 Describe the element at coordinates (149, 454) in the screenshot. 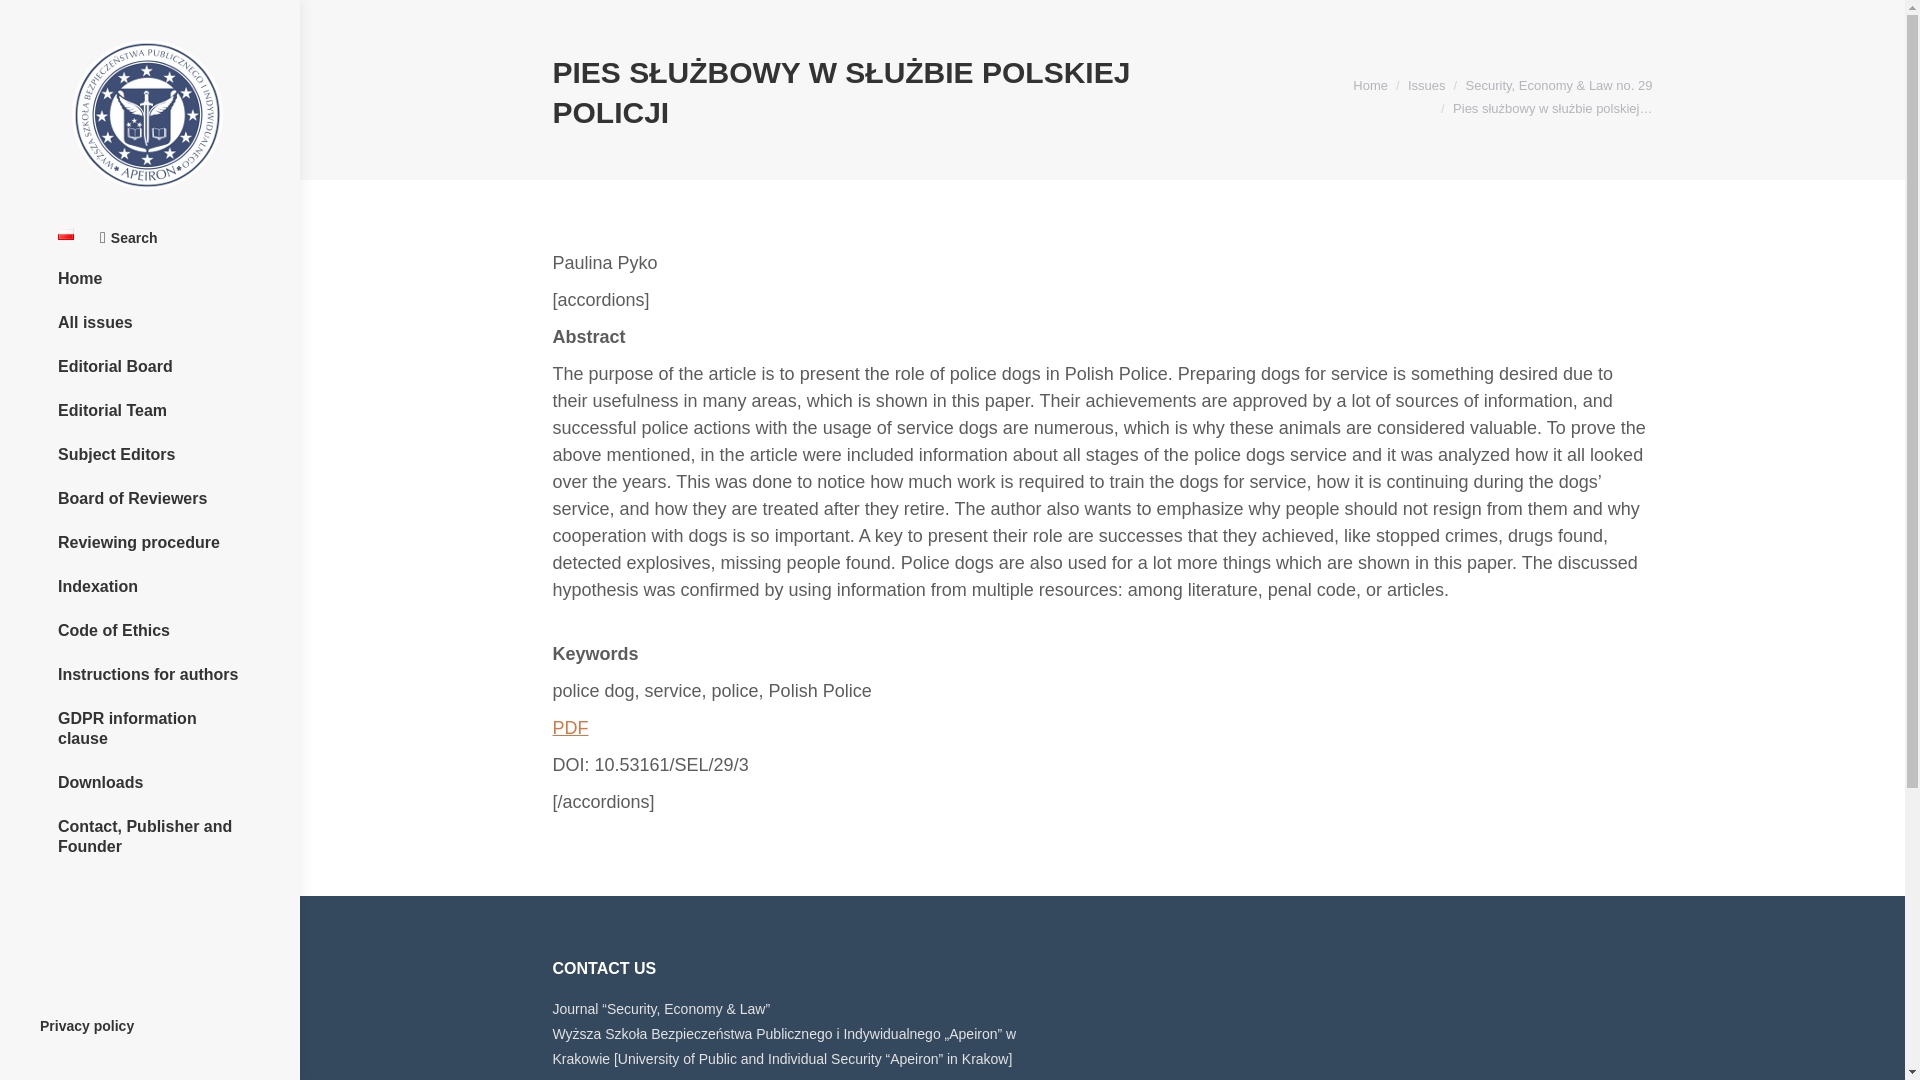

I see `Subject Editors` at that location.